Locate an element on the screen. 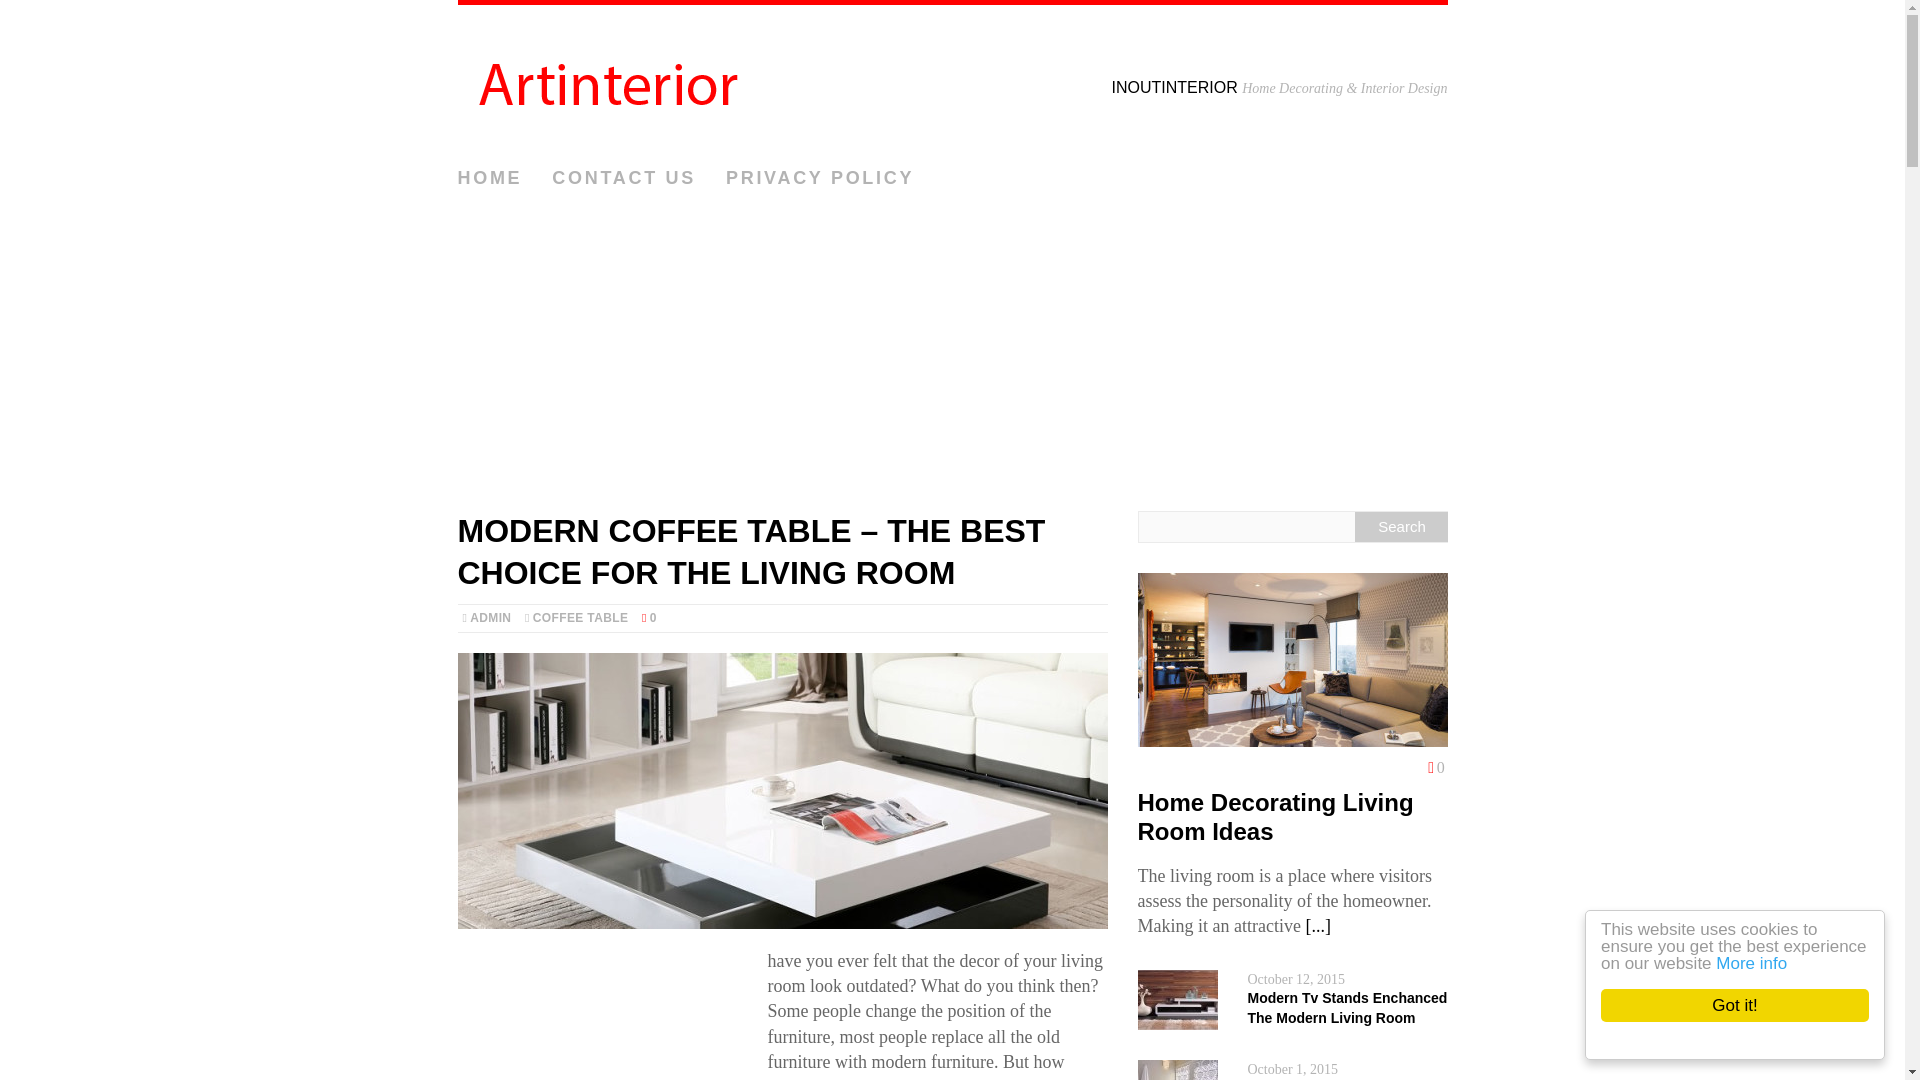  CONTACT US is located at coordinates (624, 178).